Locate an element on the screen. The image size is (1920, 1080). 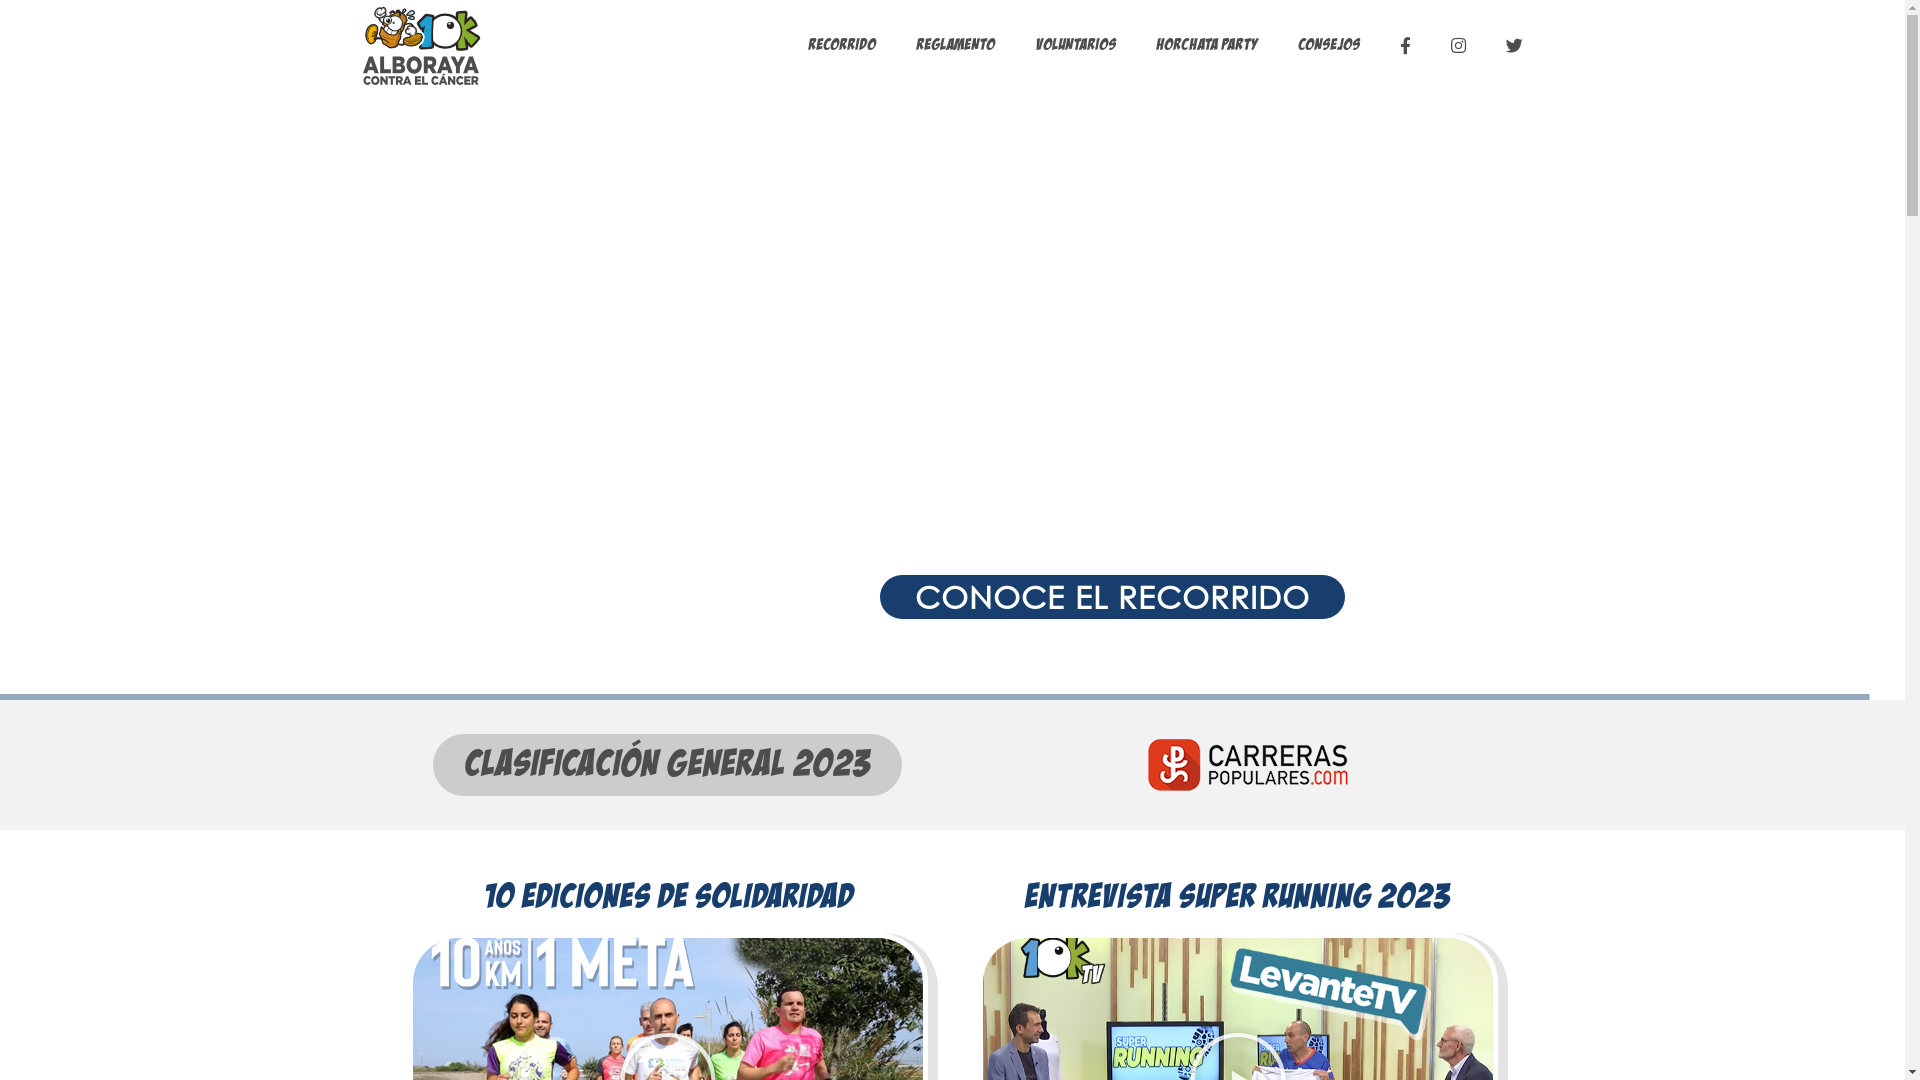
CONSEJOS is located at coordinates (1329, 45).